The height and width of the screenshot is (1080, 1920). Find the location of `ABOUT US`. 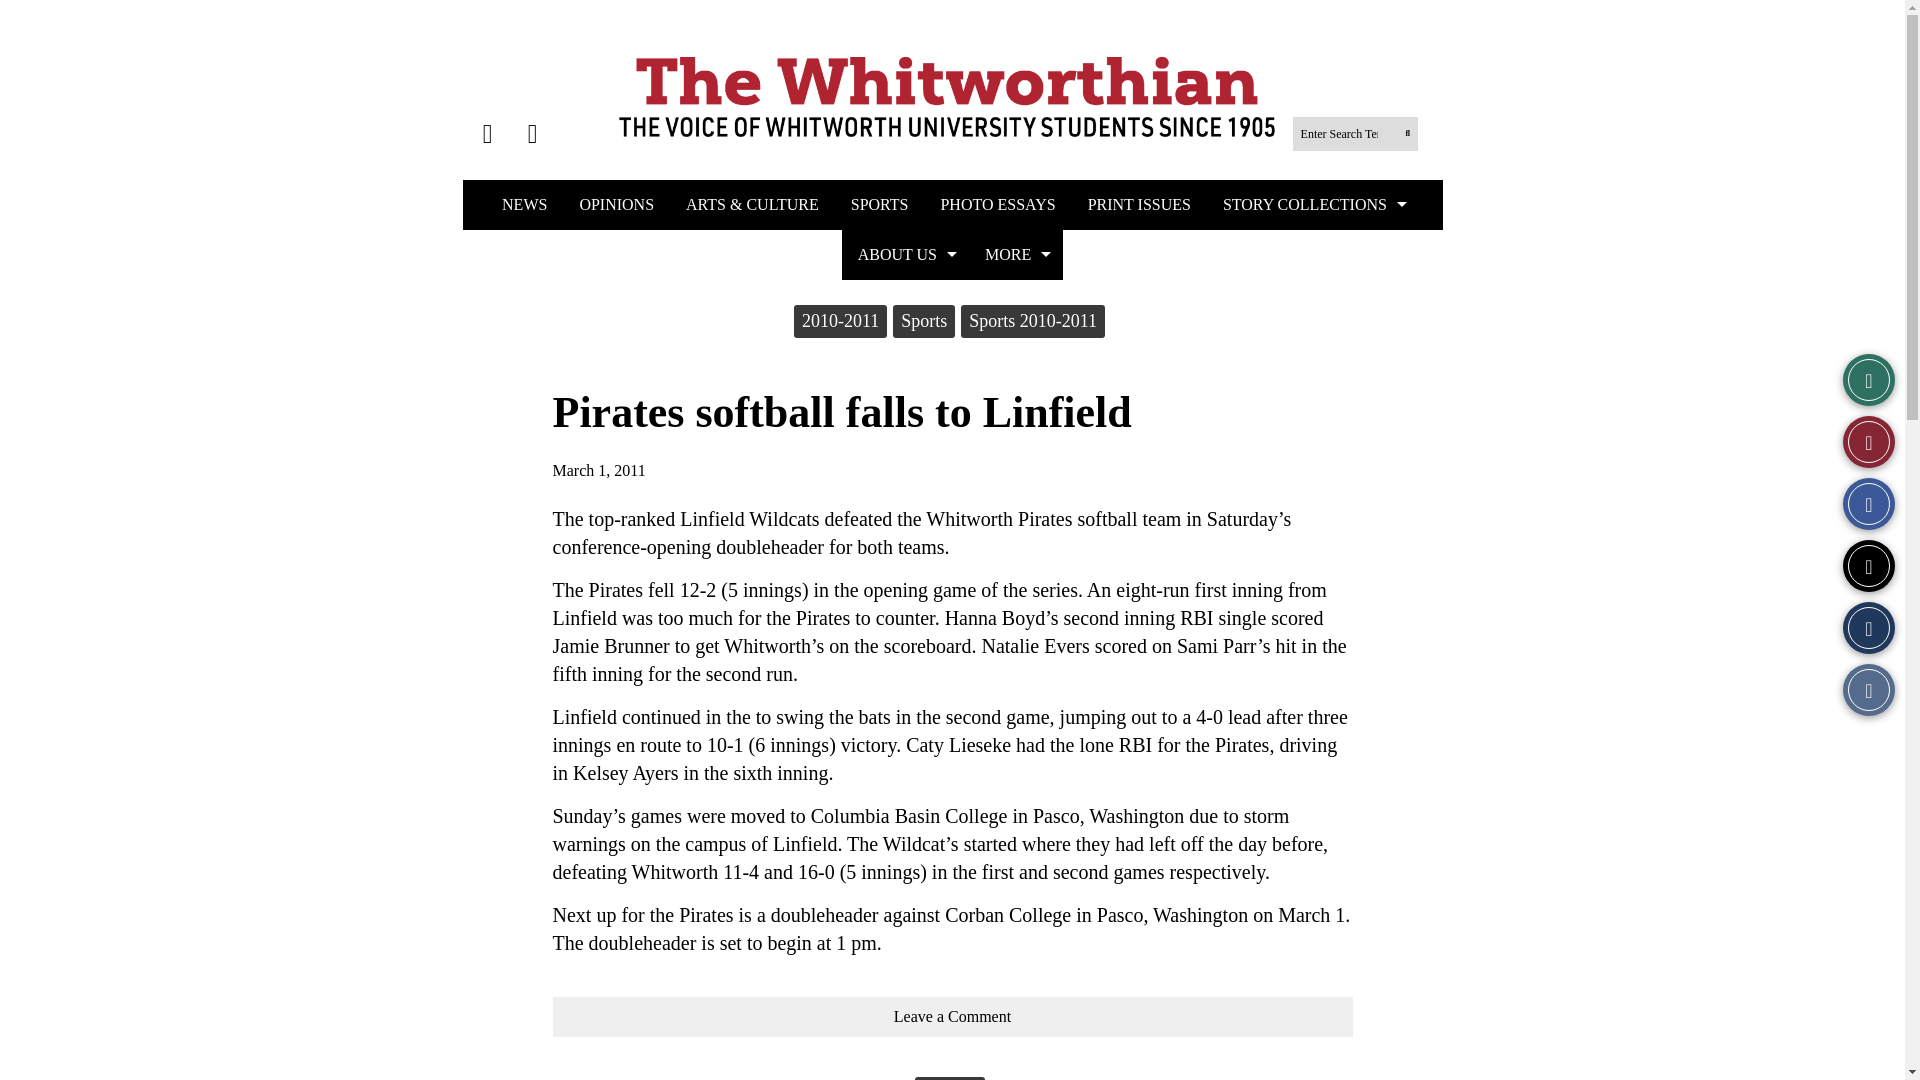

ABOUT US is located at coordinates (906, 254).